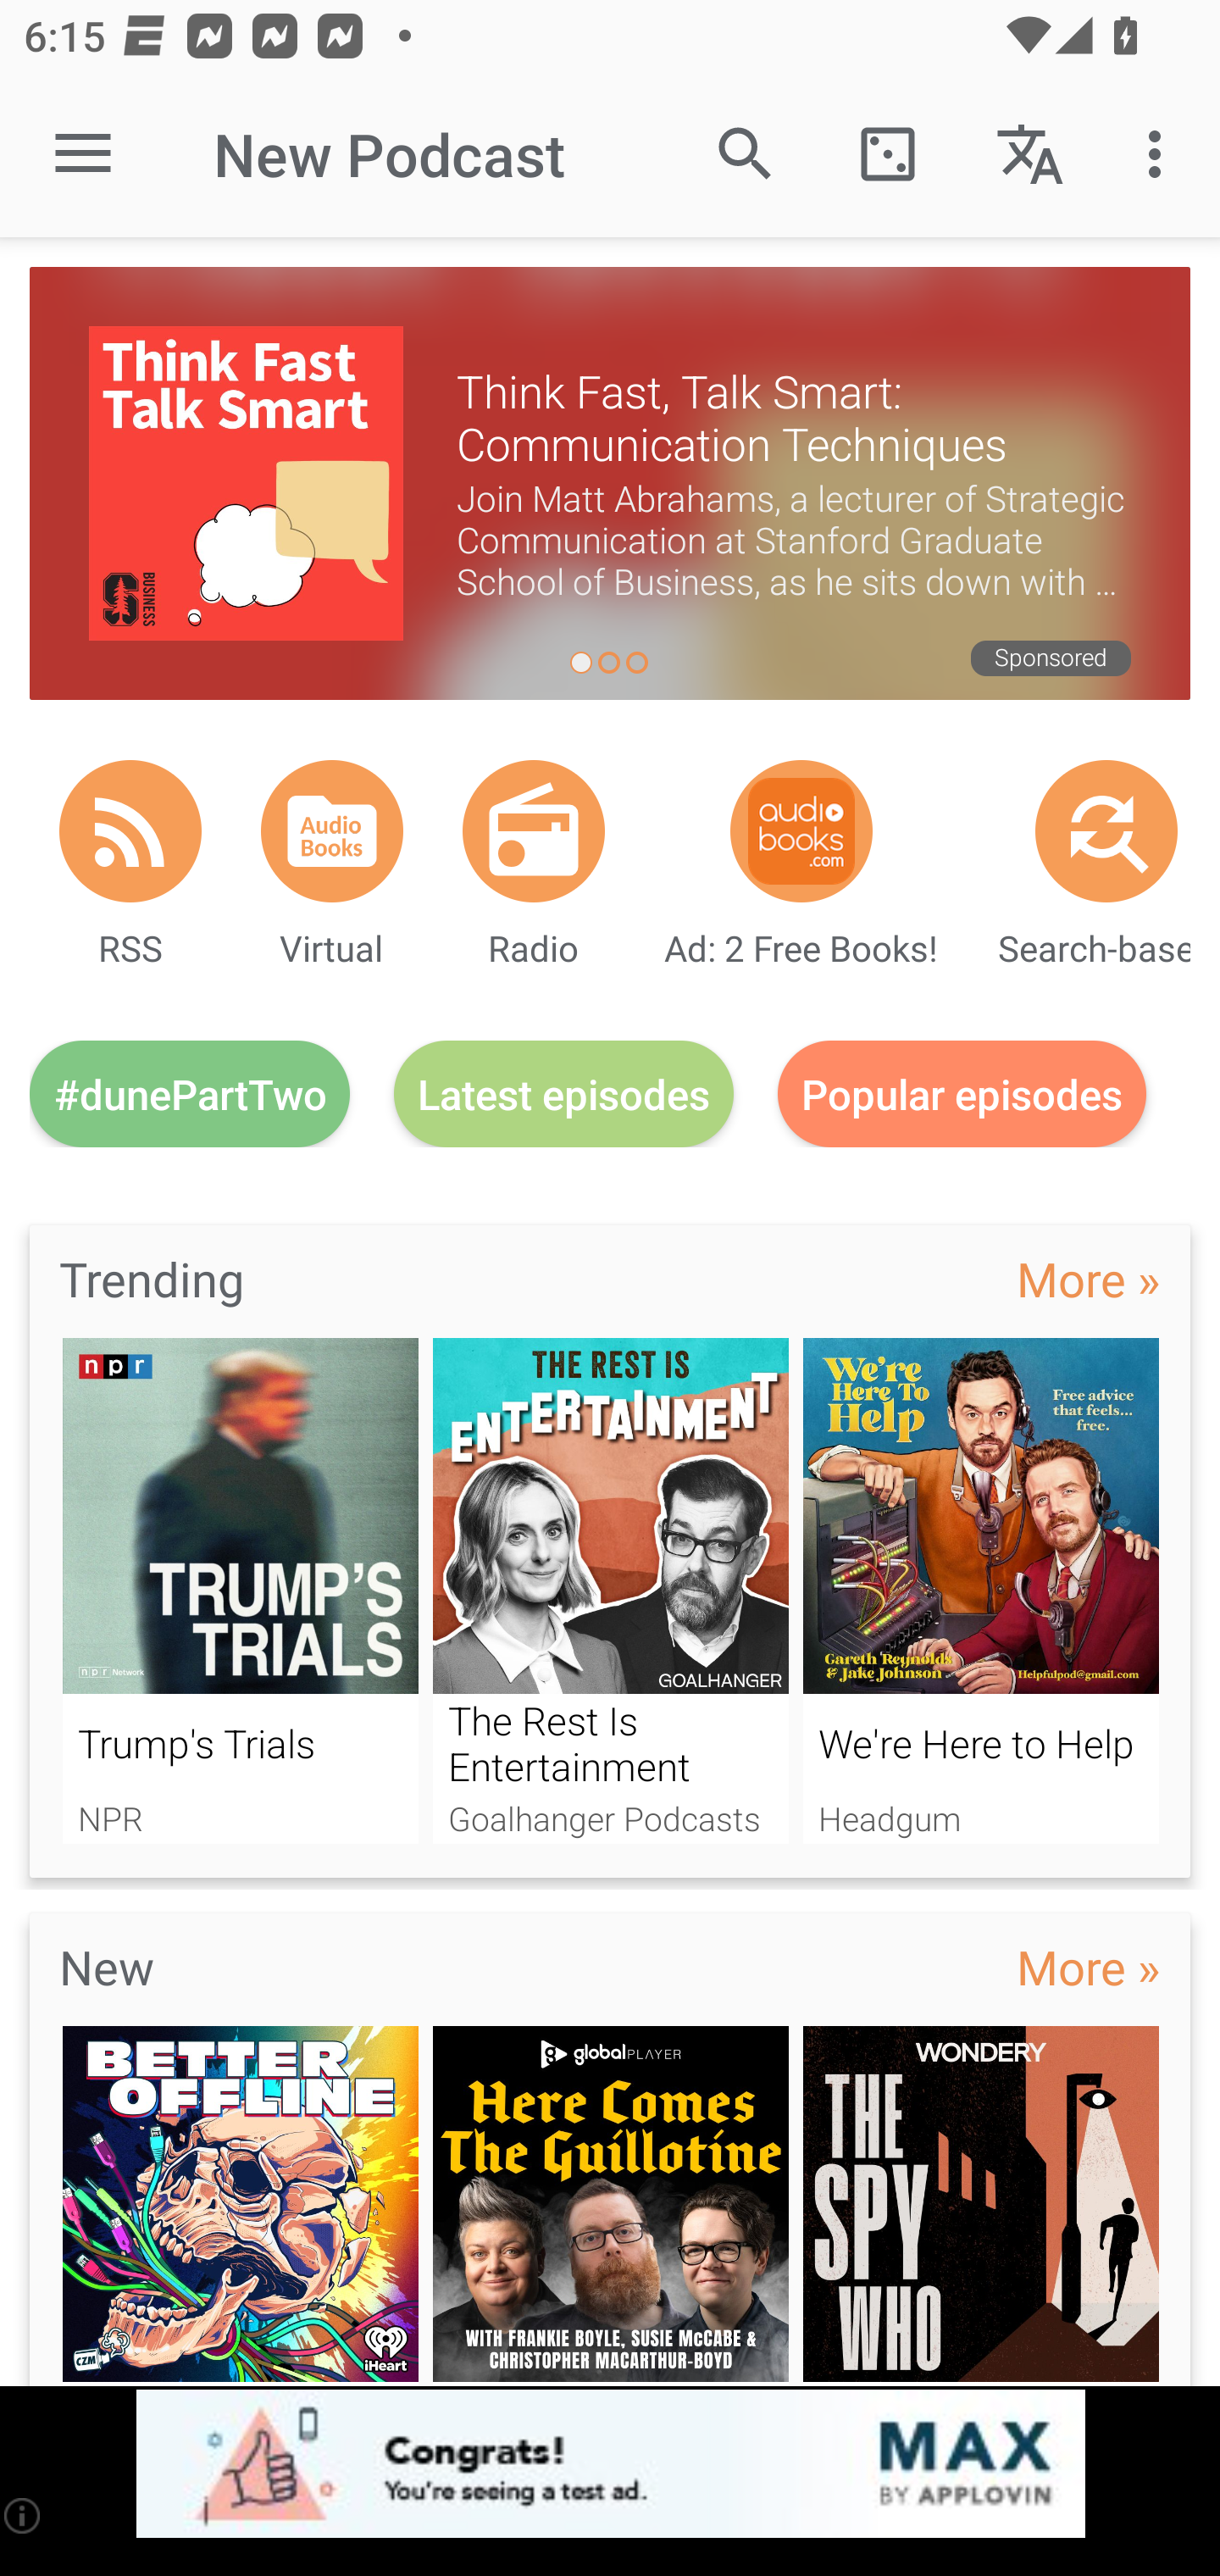 This screenshot has height=2576, width=1220. Describe the element at coordinates (24, 2515) in the screenshot. I see `(i)` at that location.